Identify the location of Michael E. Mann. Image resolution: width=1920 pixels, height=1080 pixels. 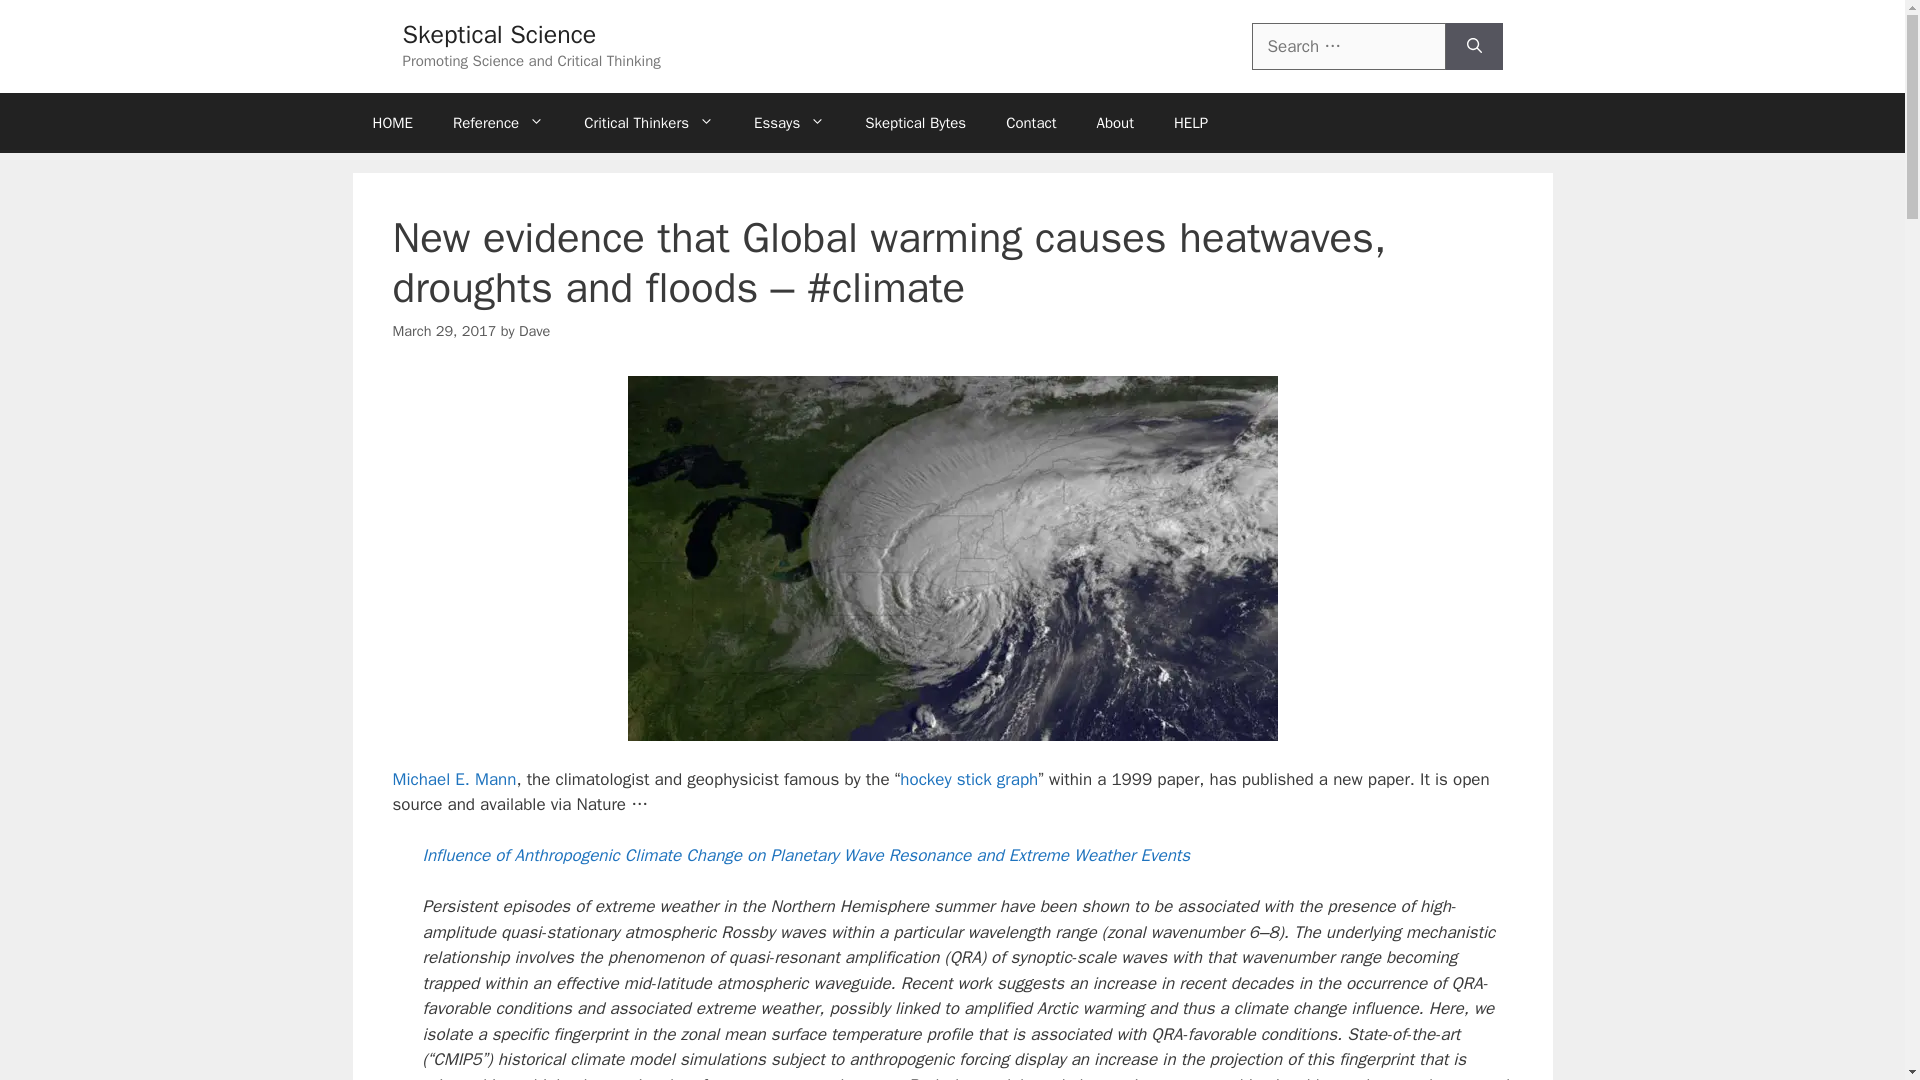
(454, 778).